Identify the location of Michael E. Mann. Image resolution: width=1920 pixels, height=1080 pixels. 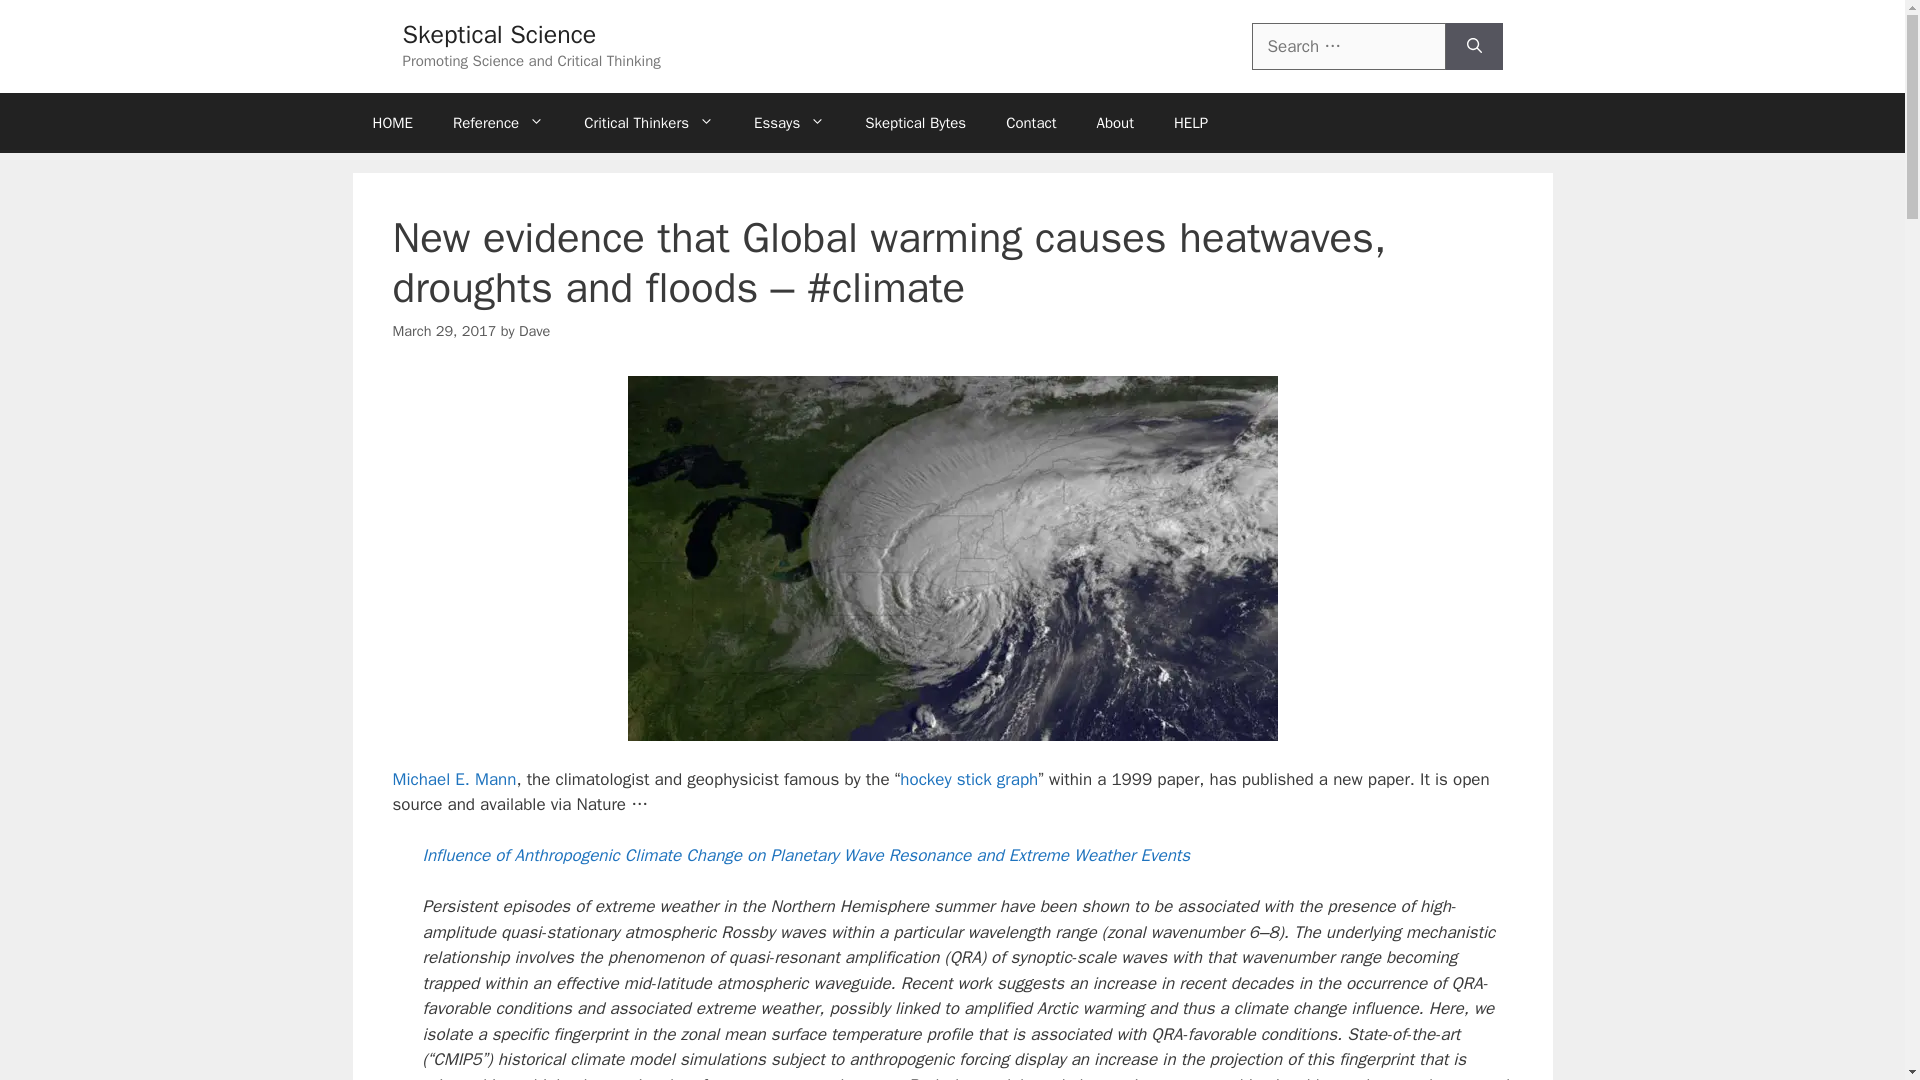
(454, 778).